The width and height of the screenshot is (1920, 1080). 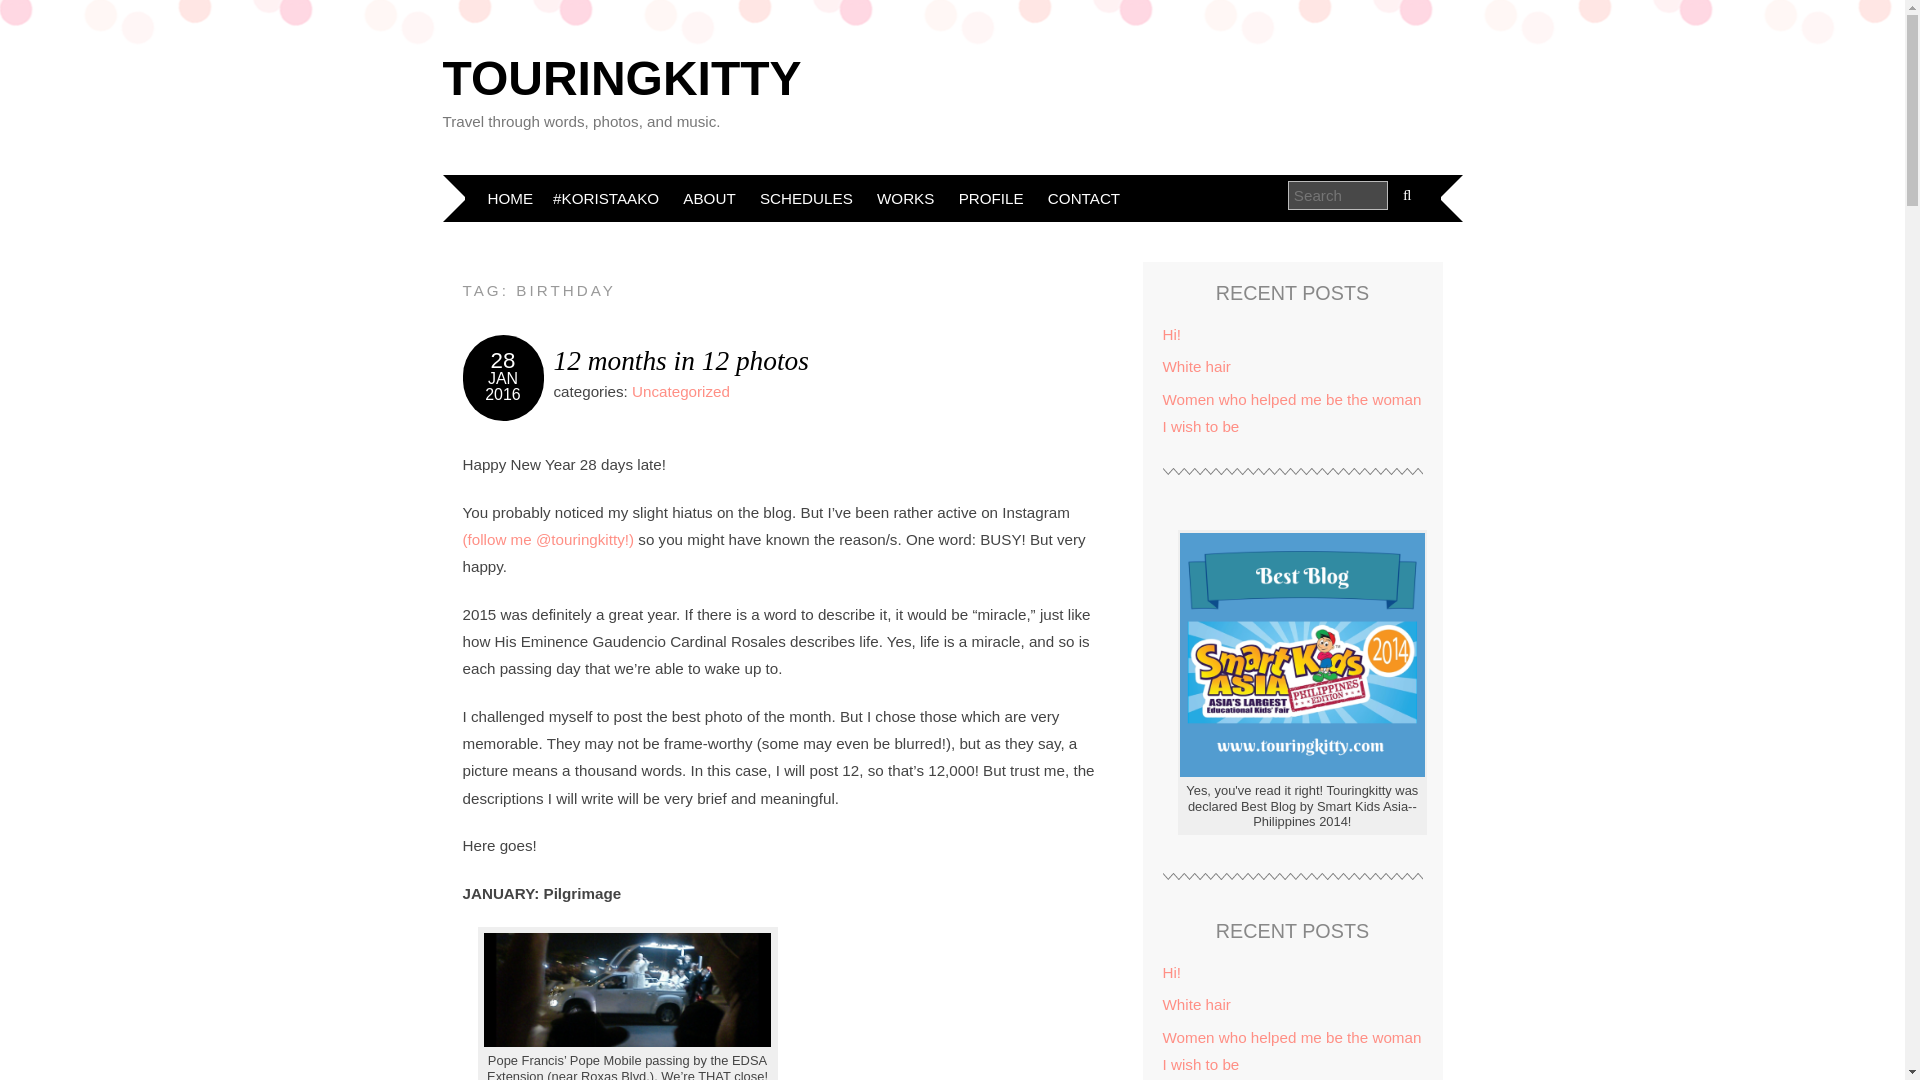 I want to click on HOME, so click(x=502, y=394).